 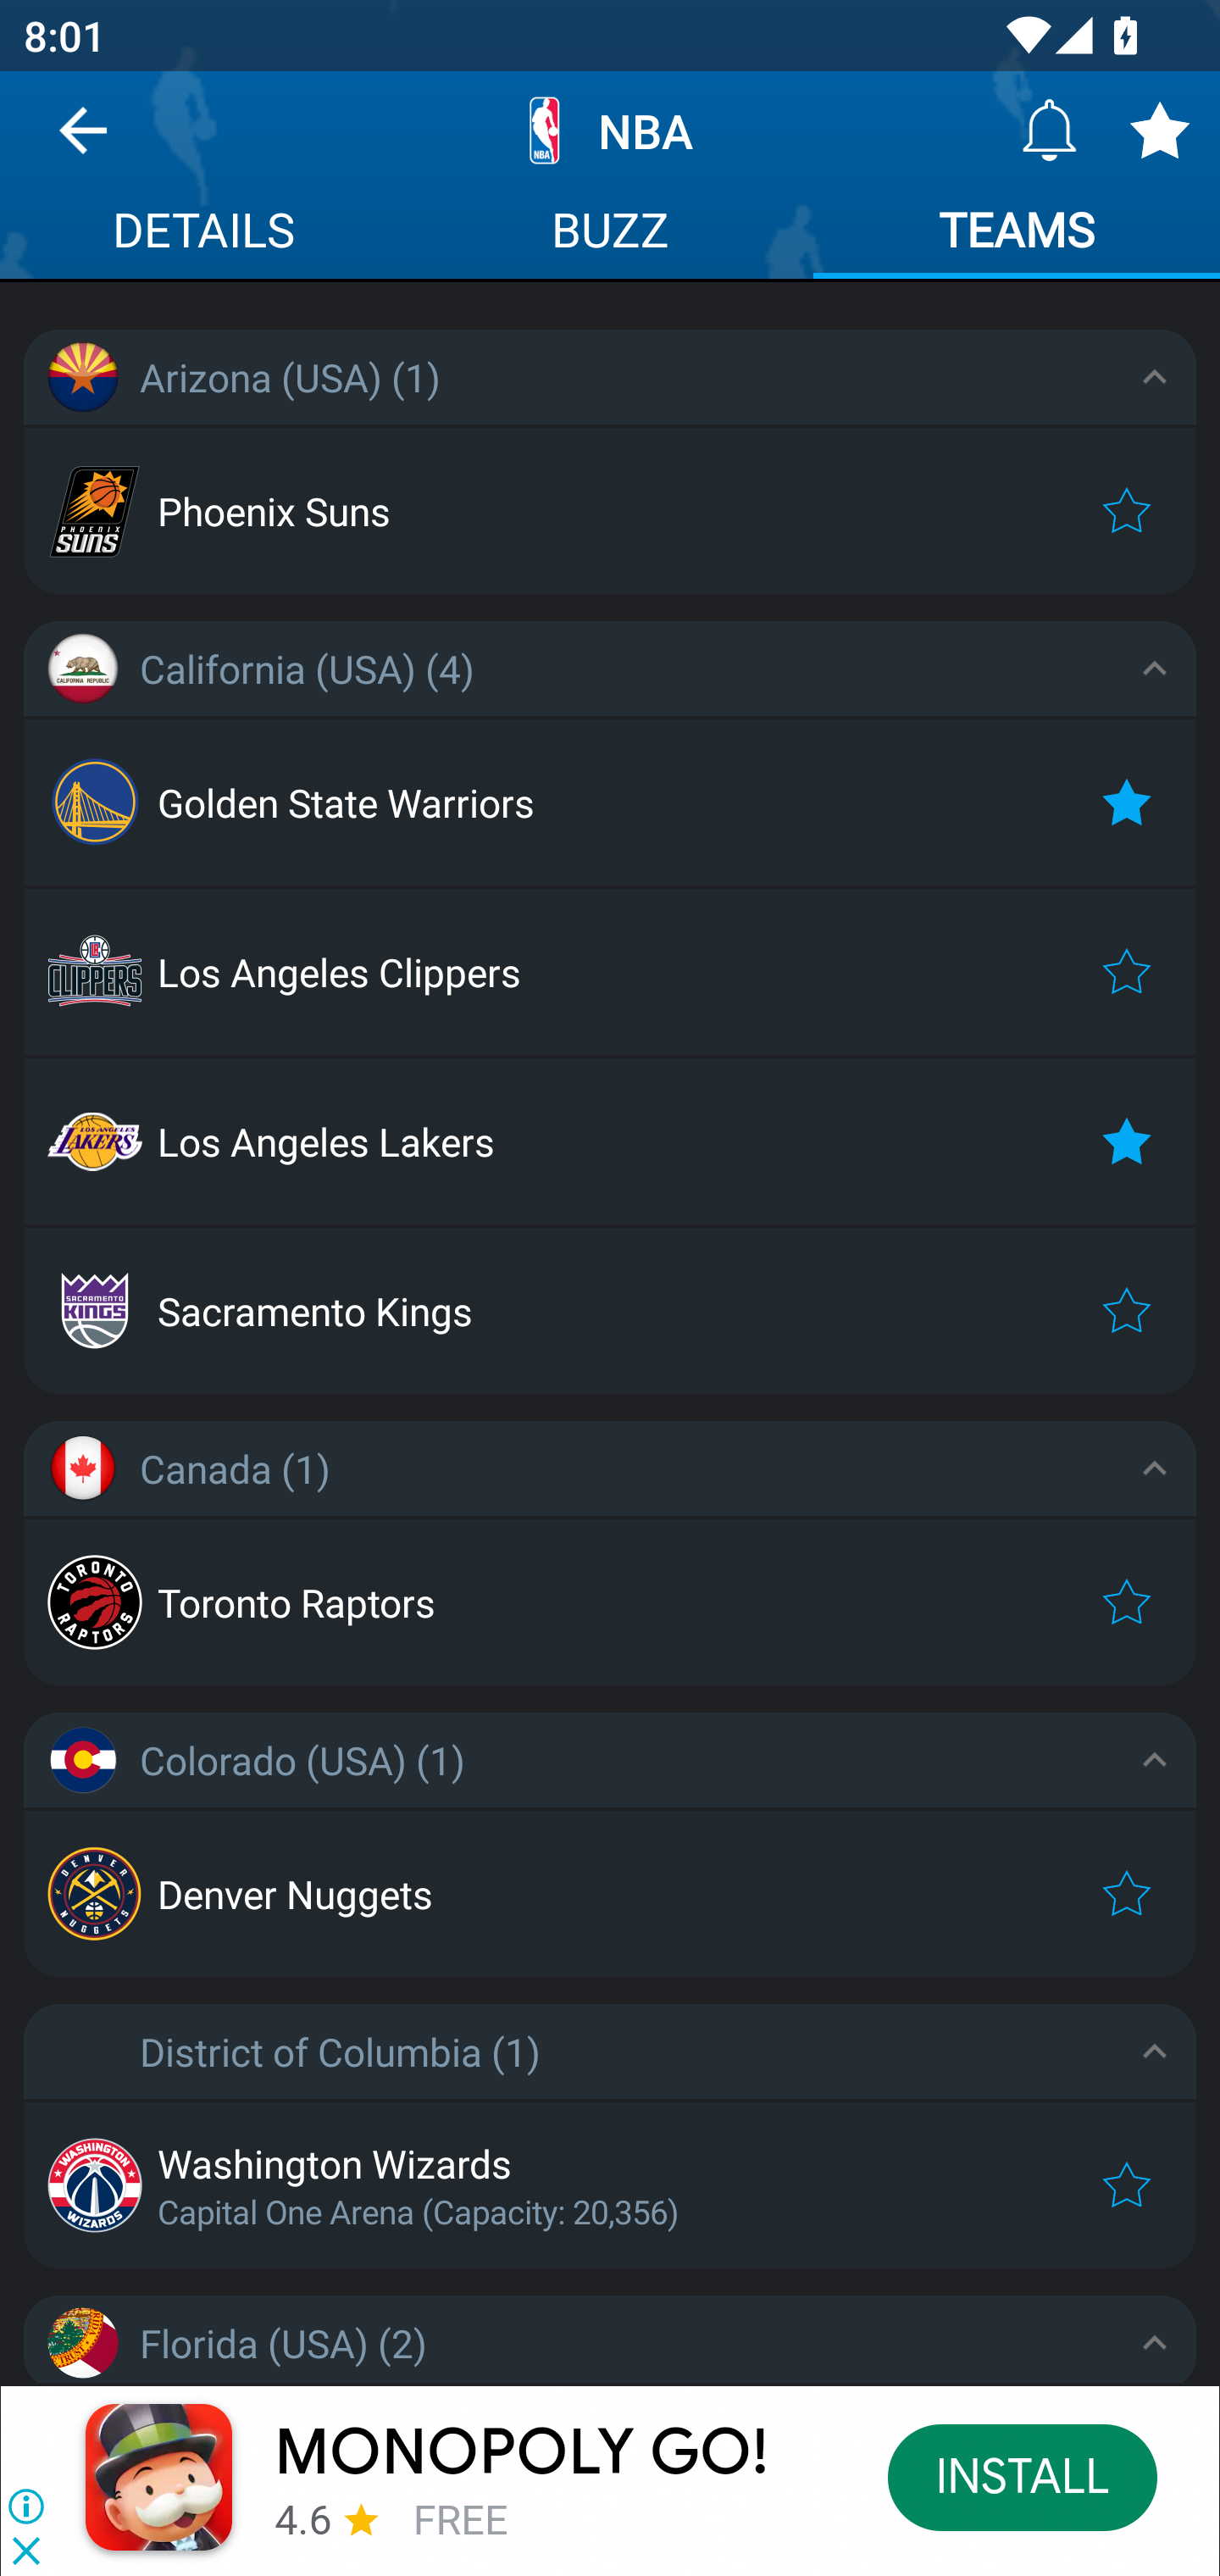 What do you see at coordinates (522, 2453) in the screenshot?
I see `MONOPOLY GO!` at bounding box center [522, 2453].